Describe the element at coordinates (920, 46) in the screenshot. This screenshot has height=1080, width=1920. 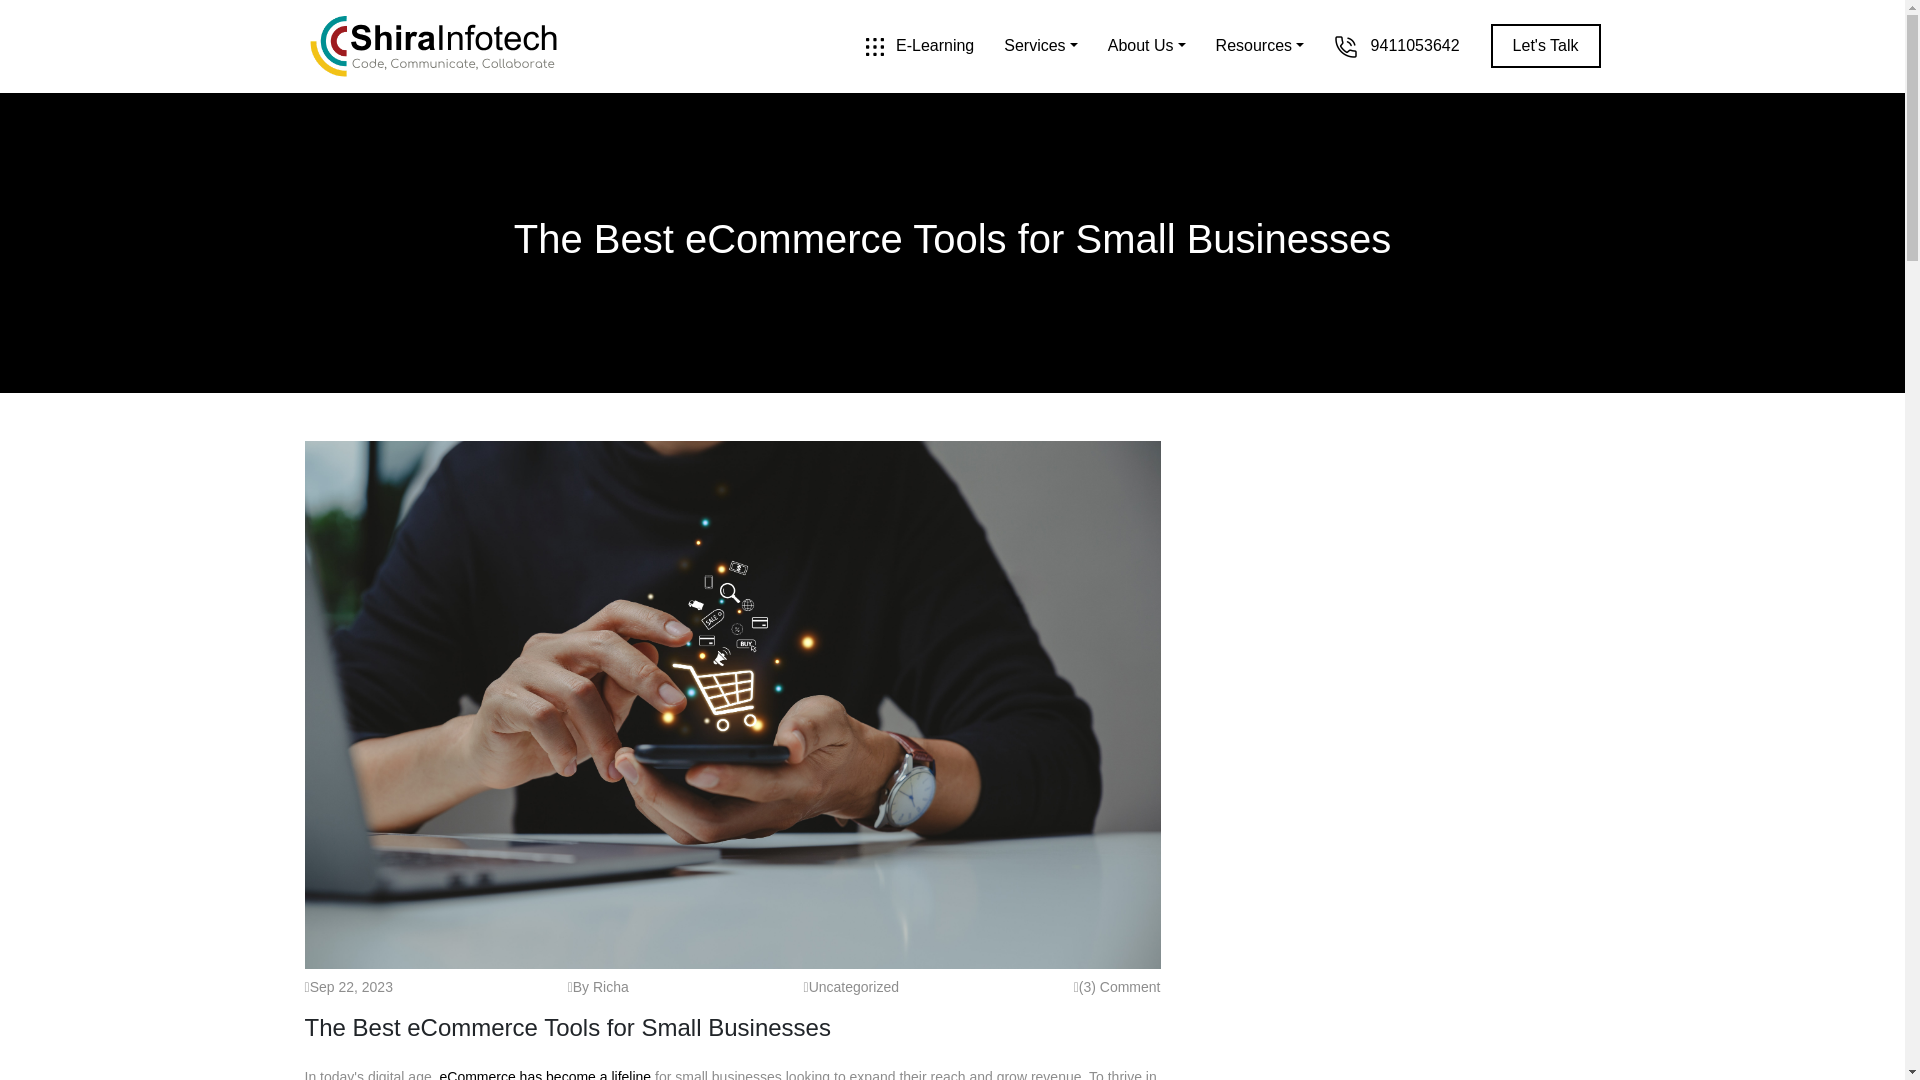
I see `E-Learning` at that location.